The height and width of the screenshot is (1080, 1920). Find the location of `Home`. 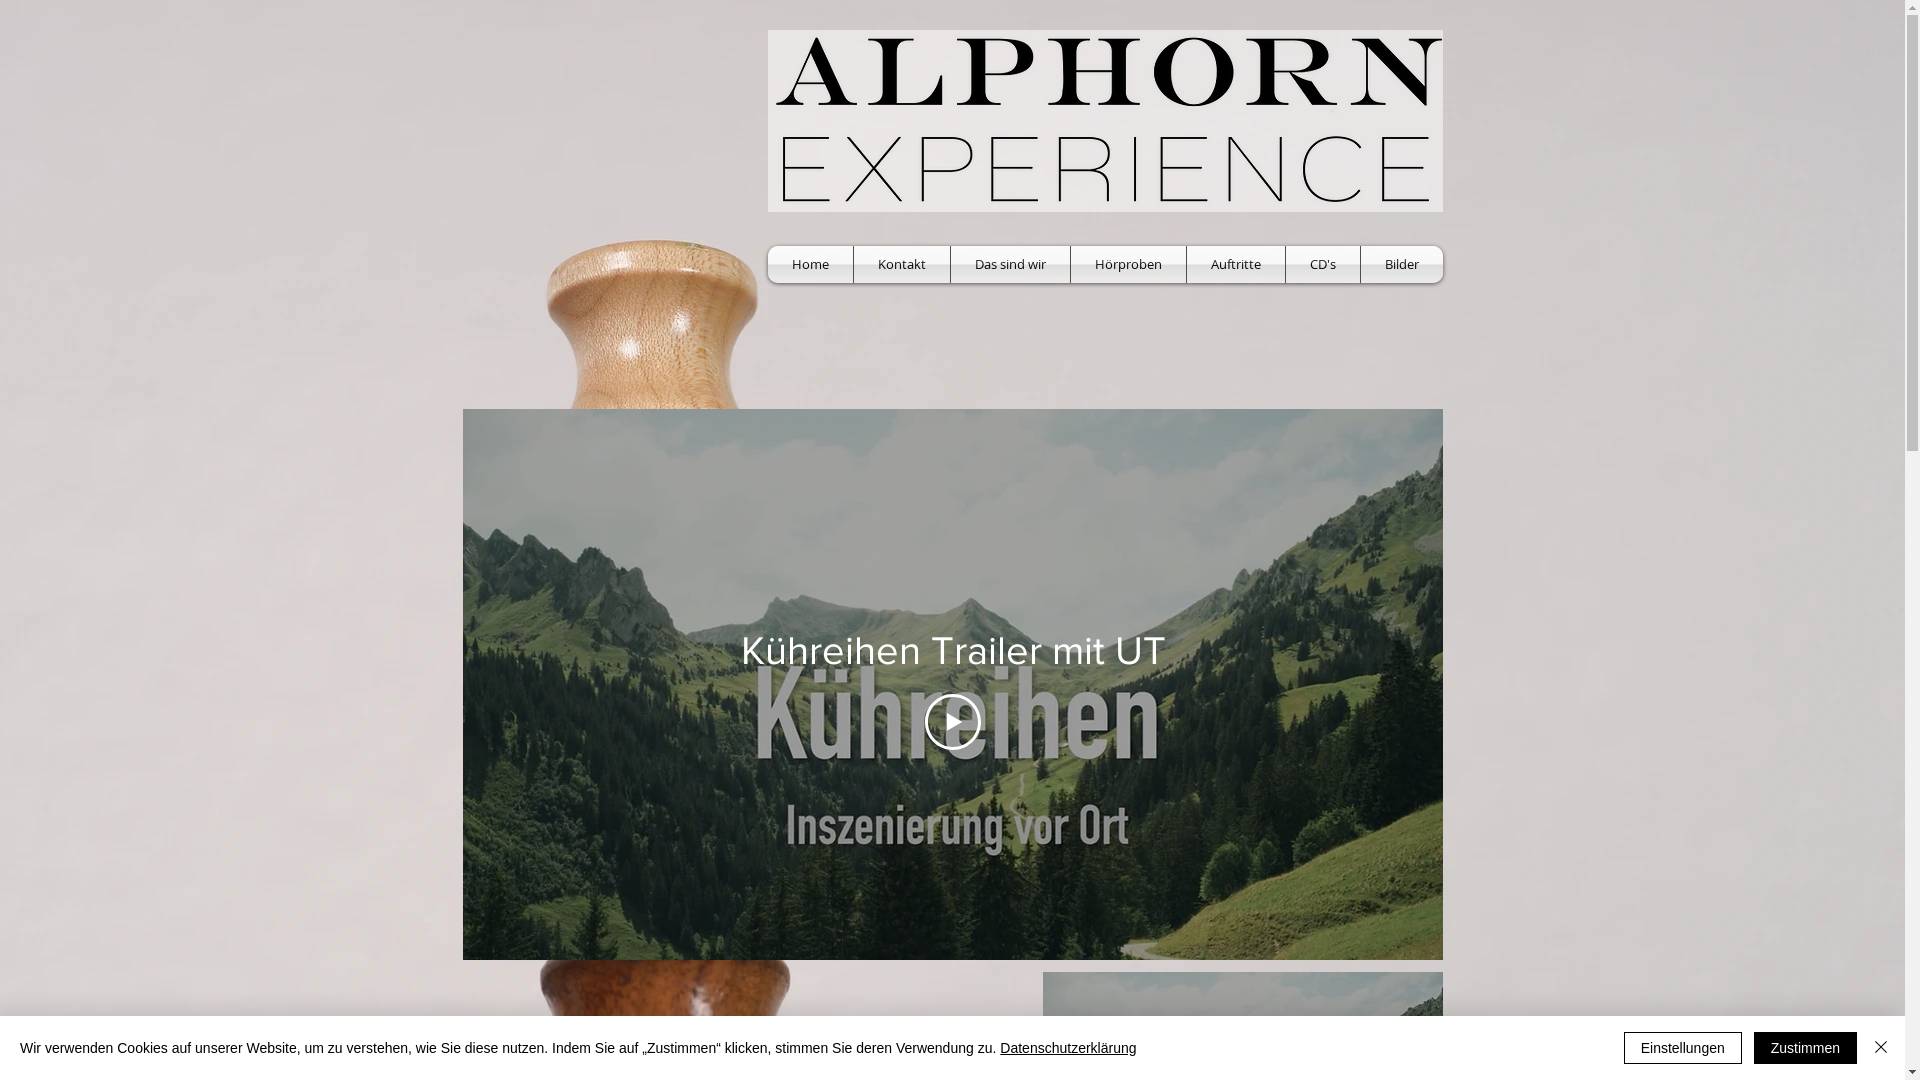

Home is located at coordinates (810, 264).